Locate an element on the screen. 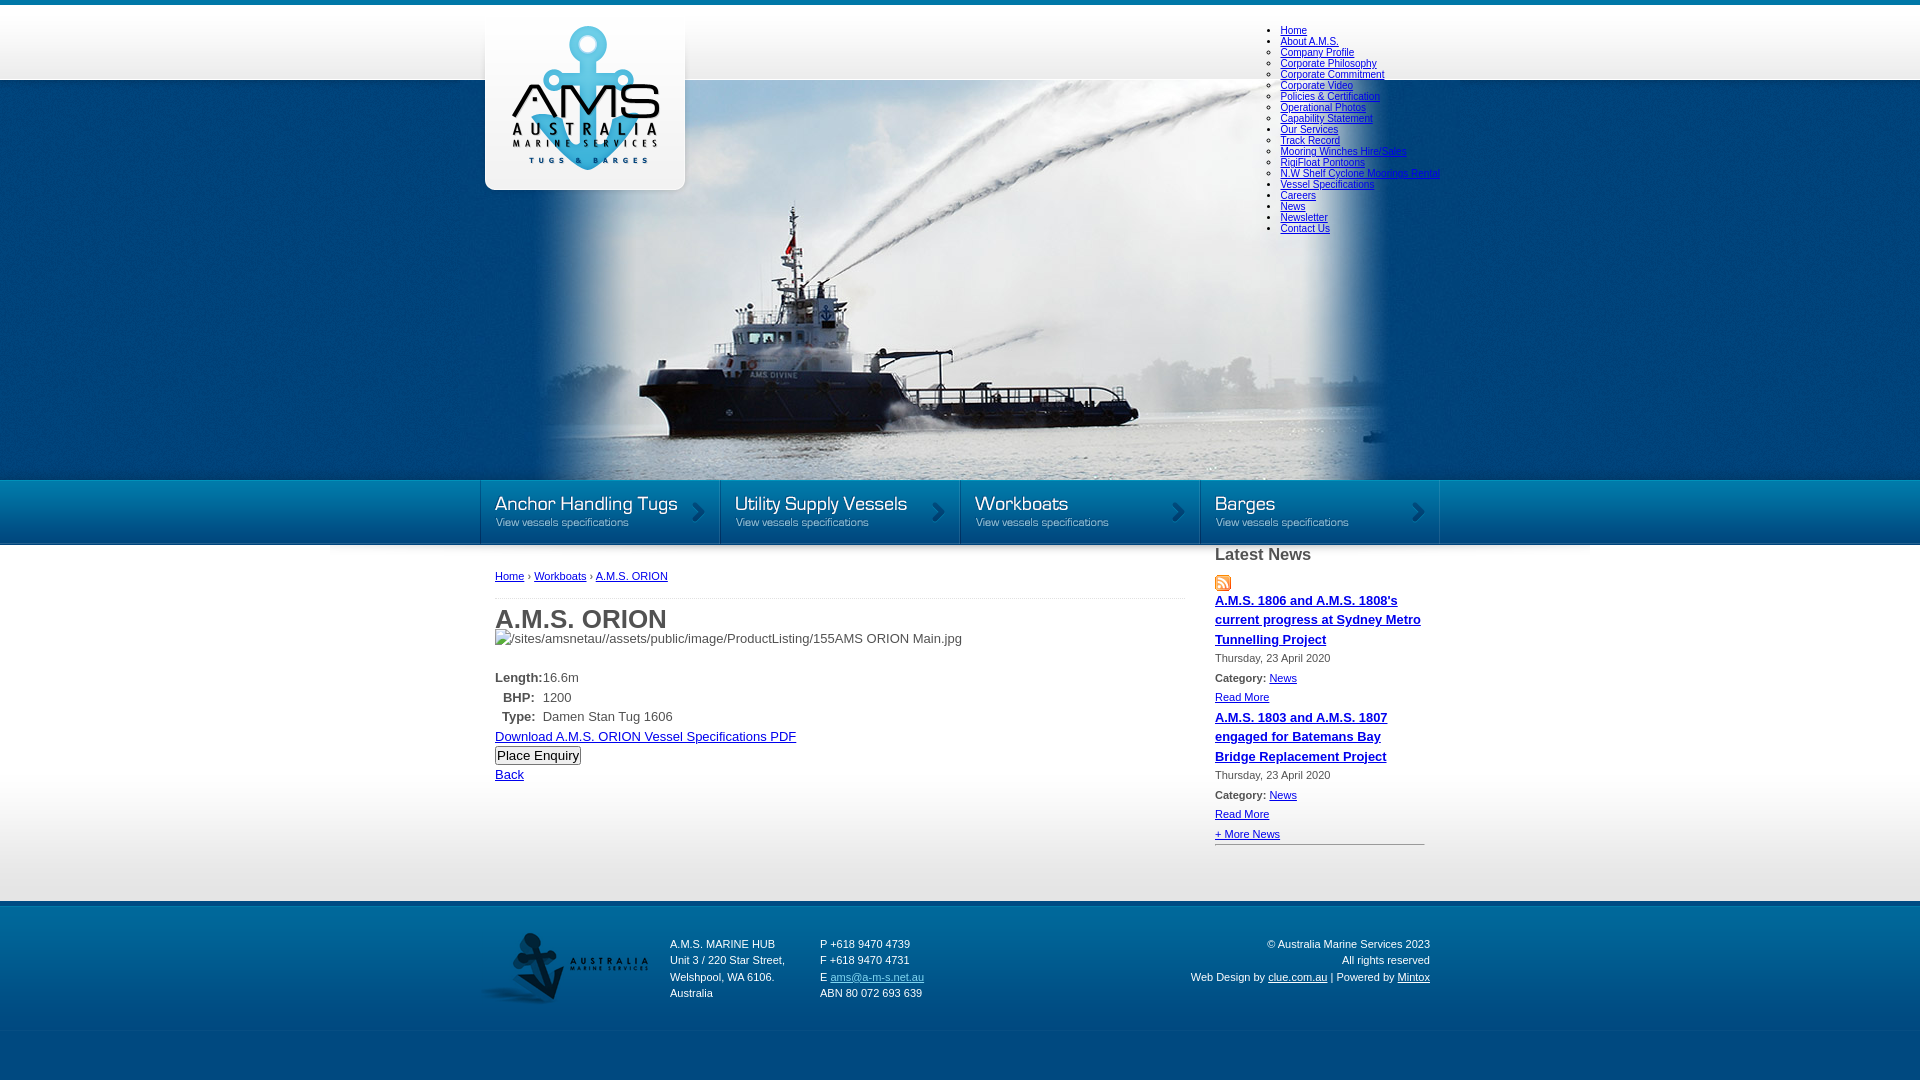 The image size is (1920, 1080). Careers is located at coordinates (1298, 196).